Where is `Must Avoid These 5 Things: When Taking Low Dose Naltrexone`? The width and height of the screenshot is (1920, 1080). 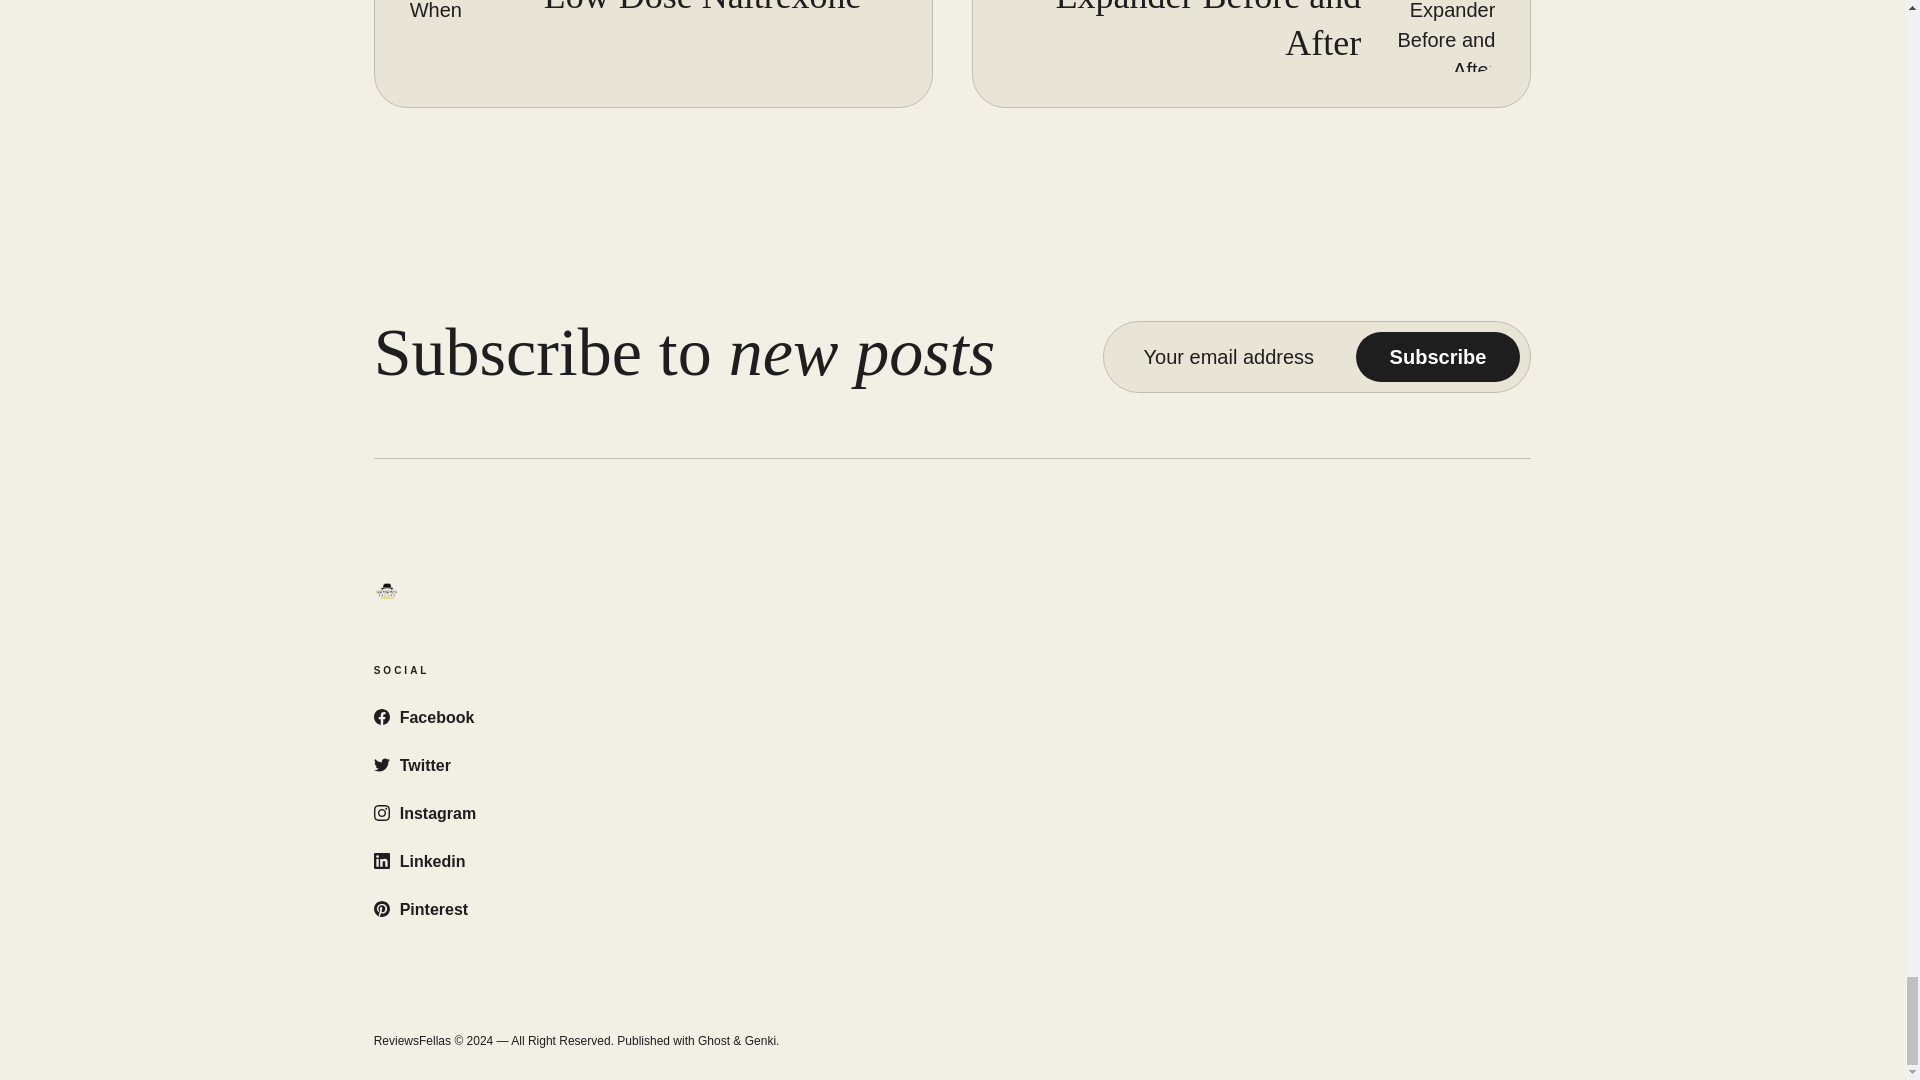
Must Avoid These 5 Things: When Taking Low Dose Naltrexone is located at coordinates (702, 8).